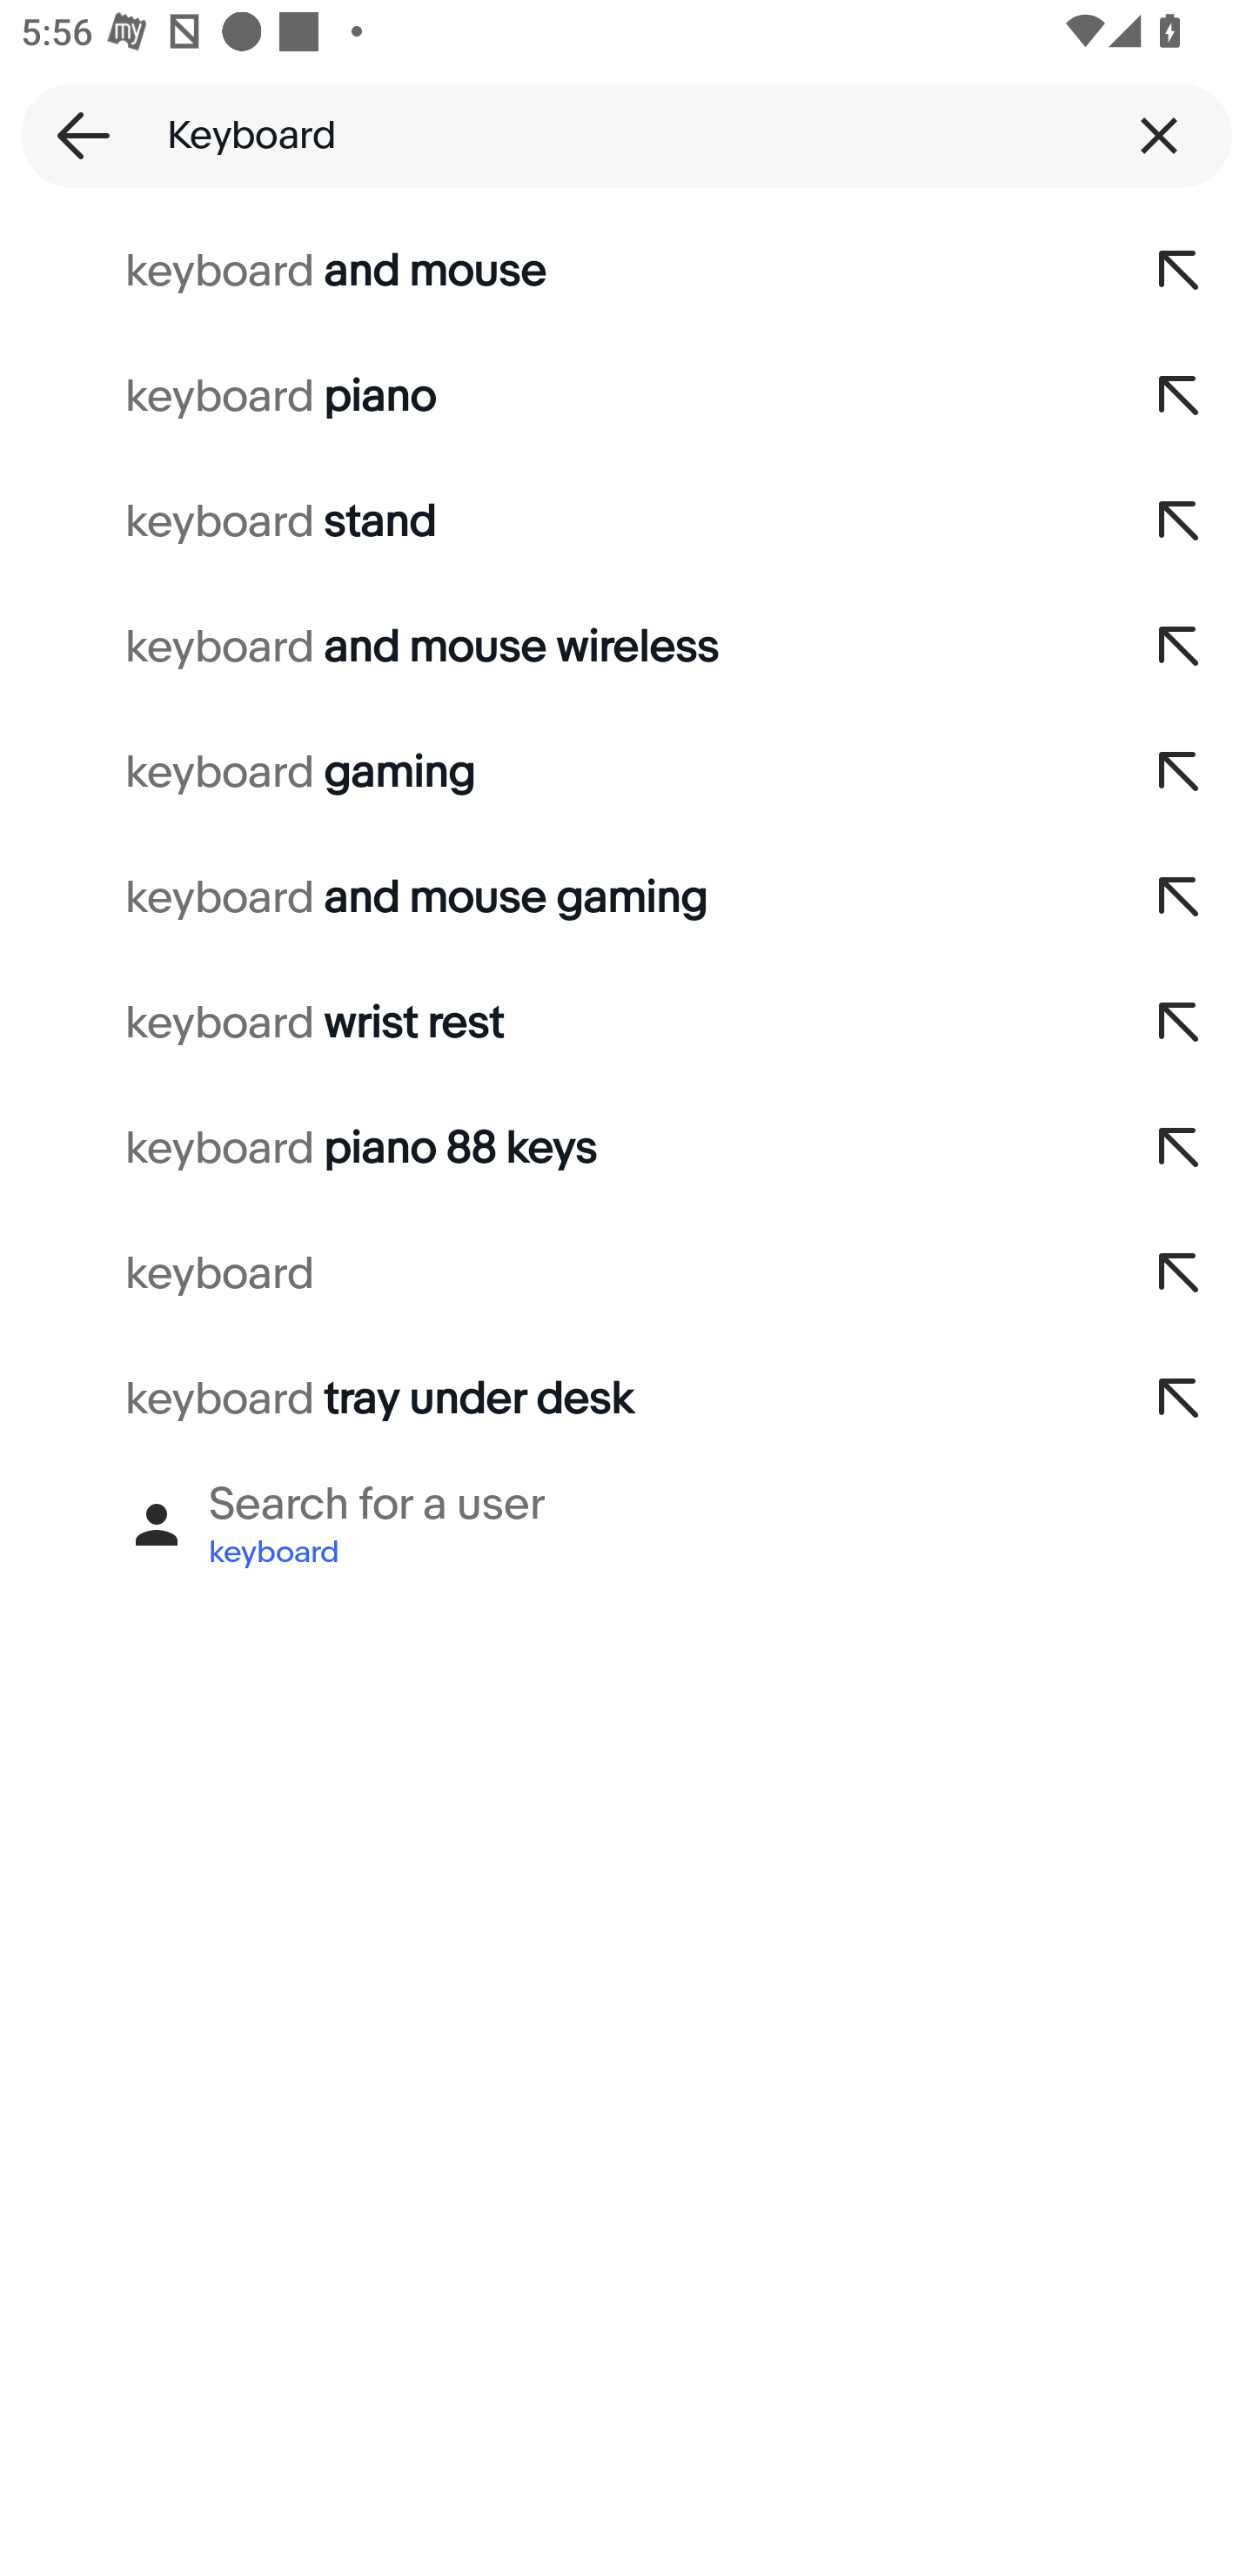  What do you see at coordinates (553, 1274) in the screenshot?
I see `keyboard` at bounding box center [553, 1274].